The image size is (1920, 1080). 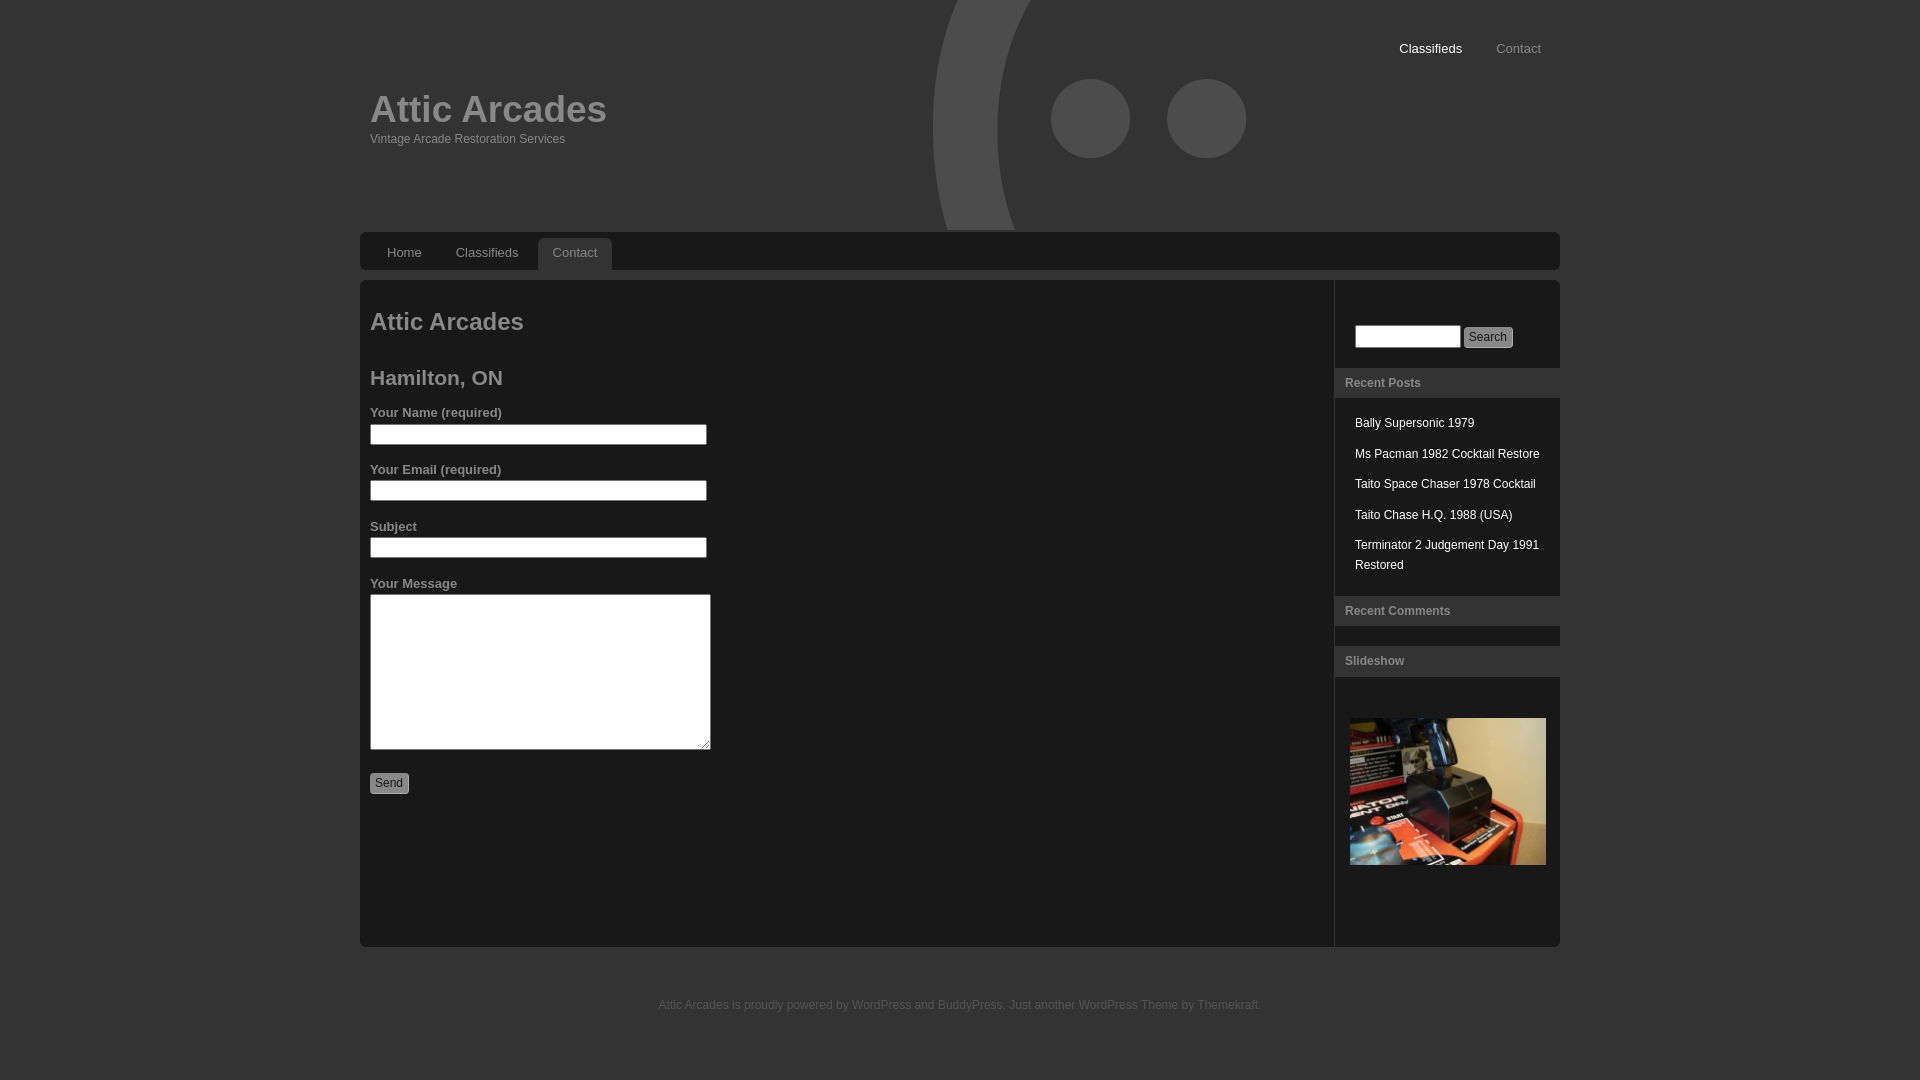 I want to click on Classifieds, so click(x=488, y=254).